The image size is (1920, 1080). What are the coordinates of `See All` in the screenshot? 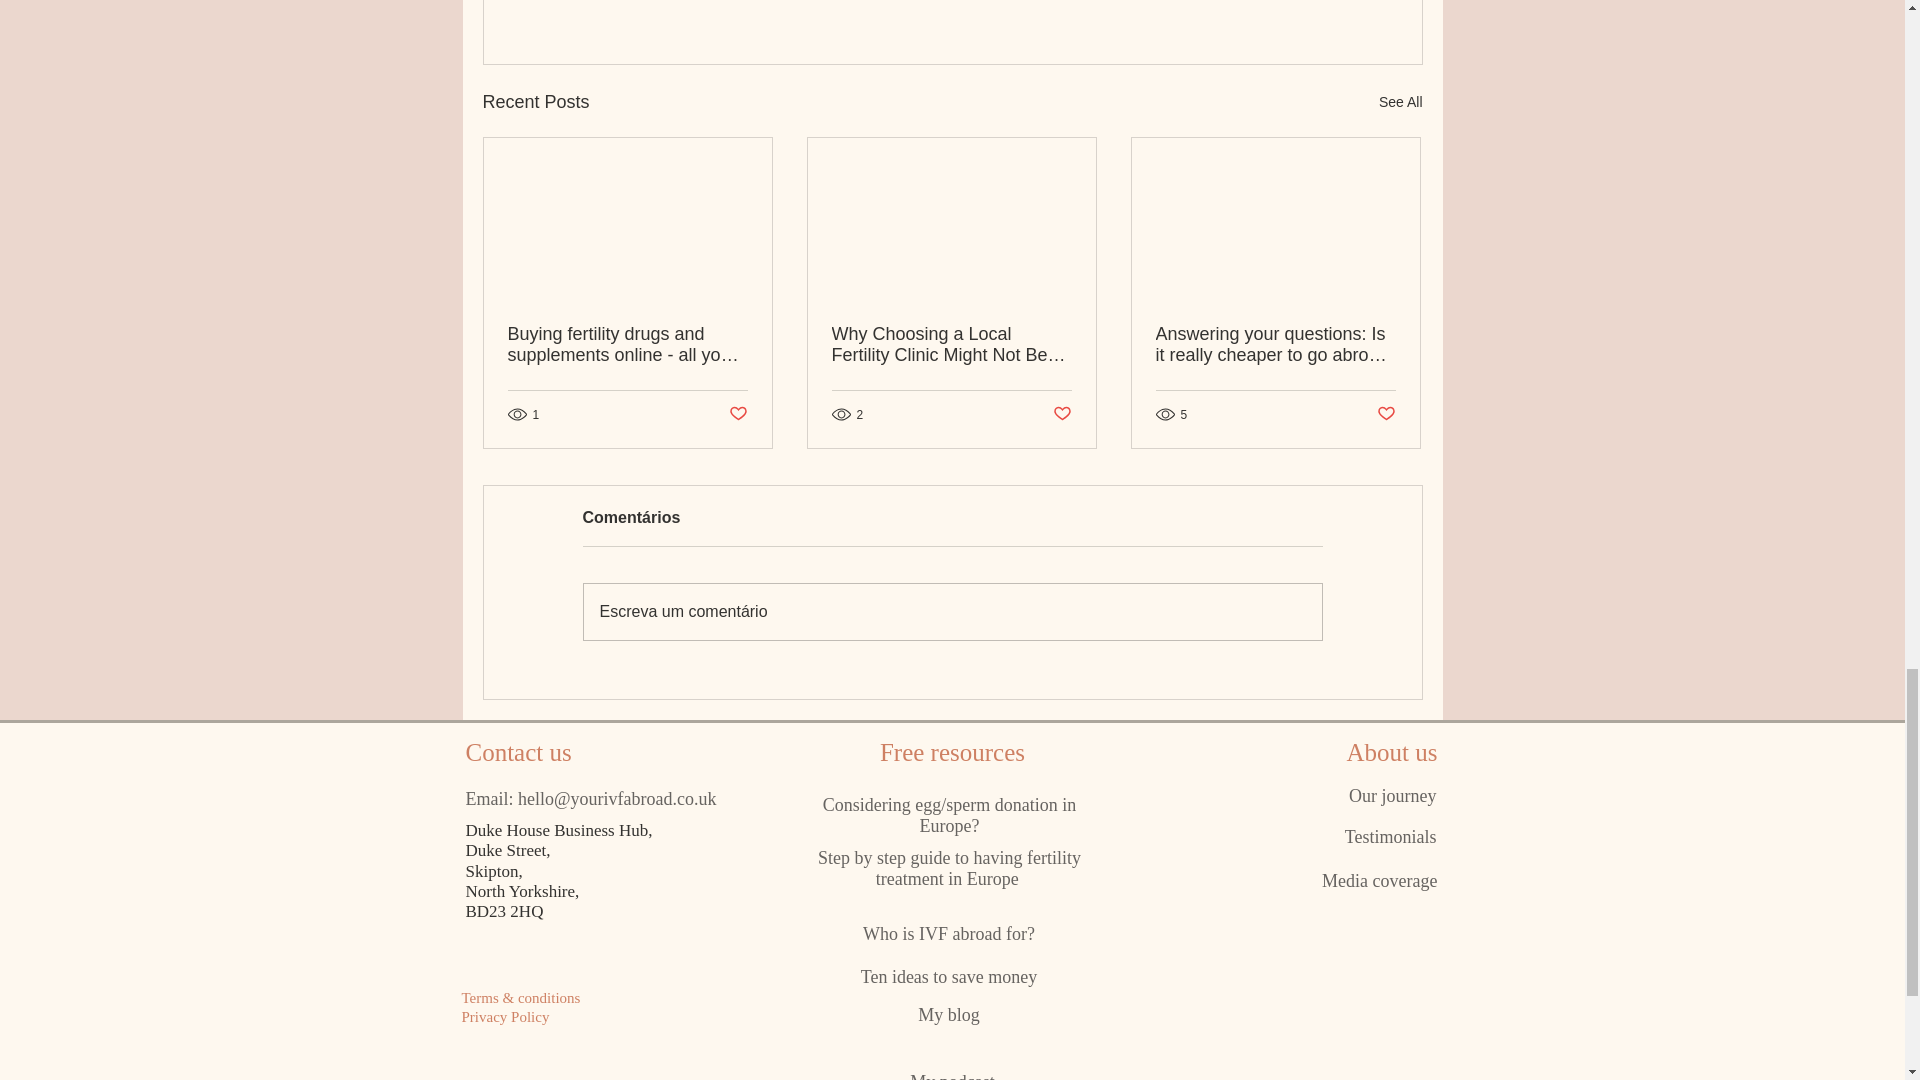 It's located at (1400, 102).